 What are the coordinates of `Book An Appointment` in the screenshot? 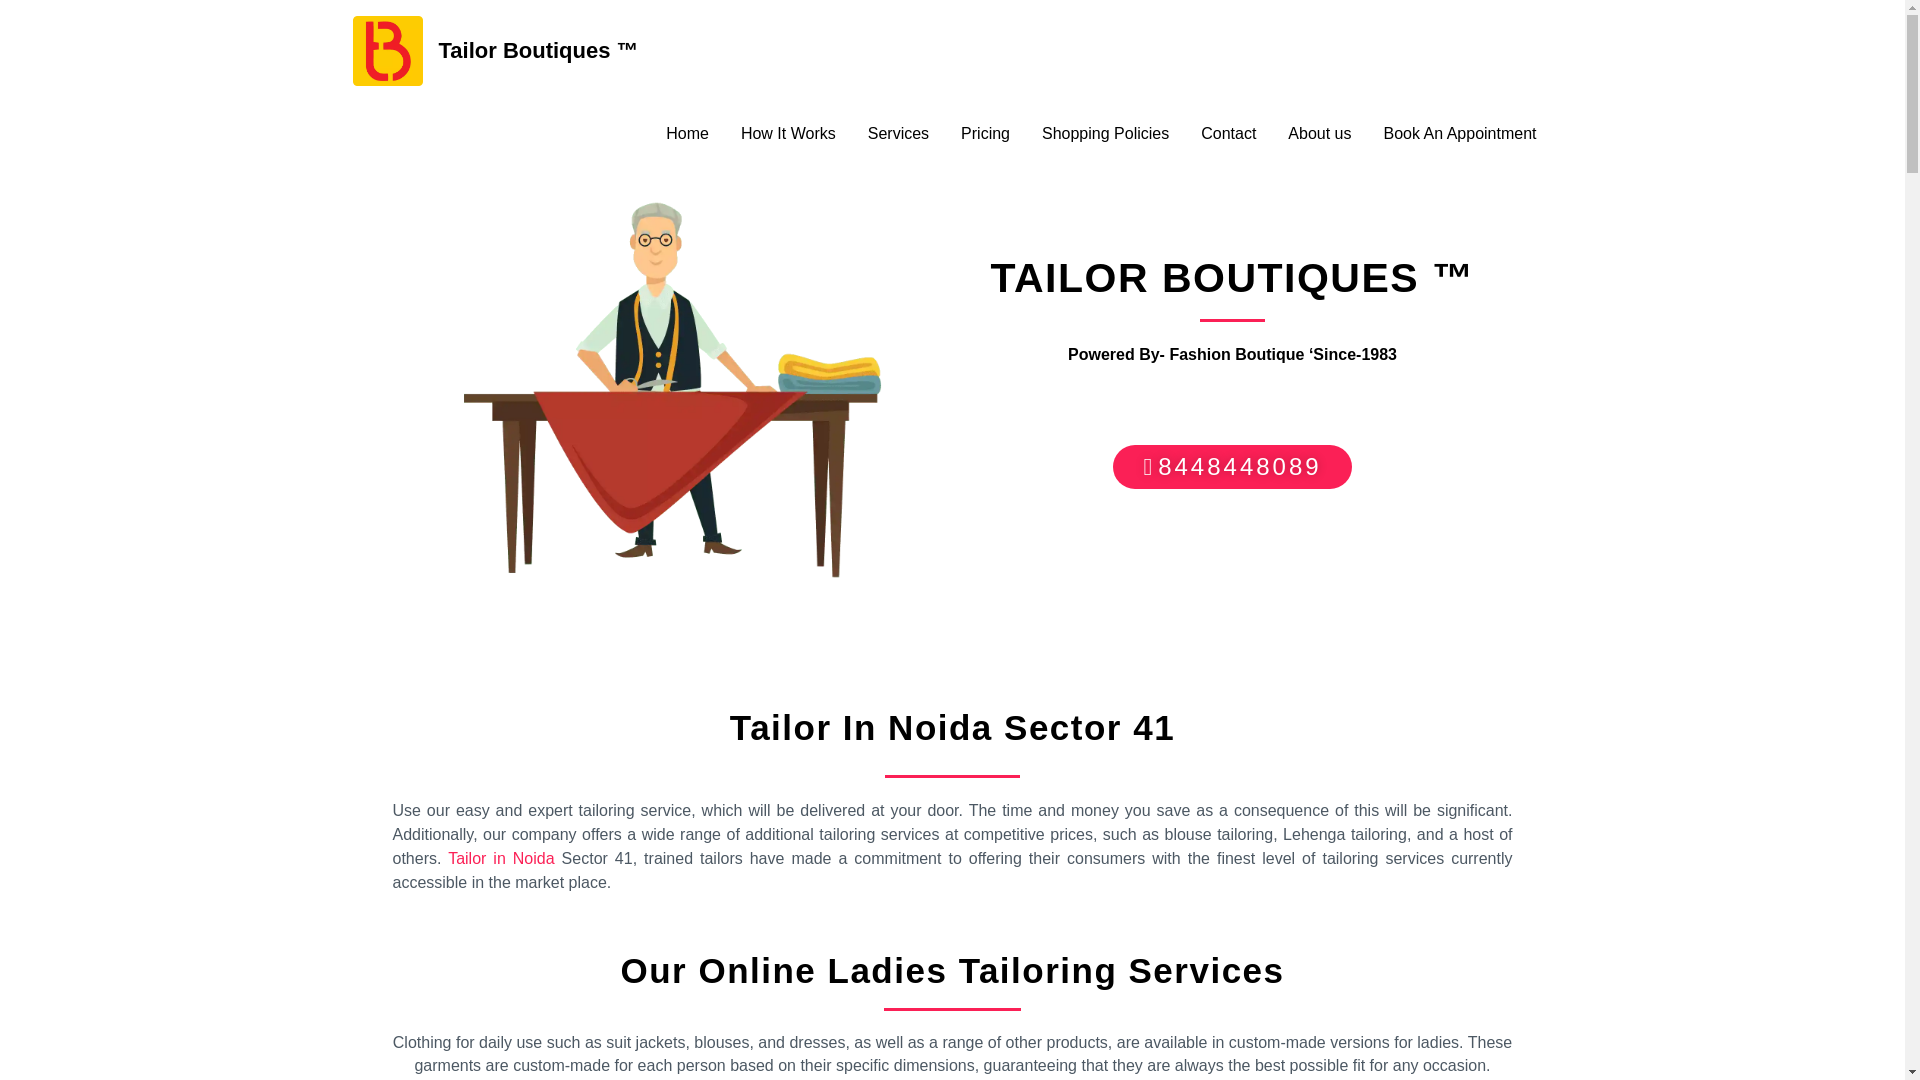 It's located at (1460, 134).